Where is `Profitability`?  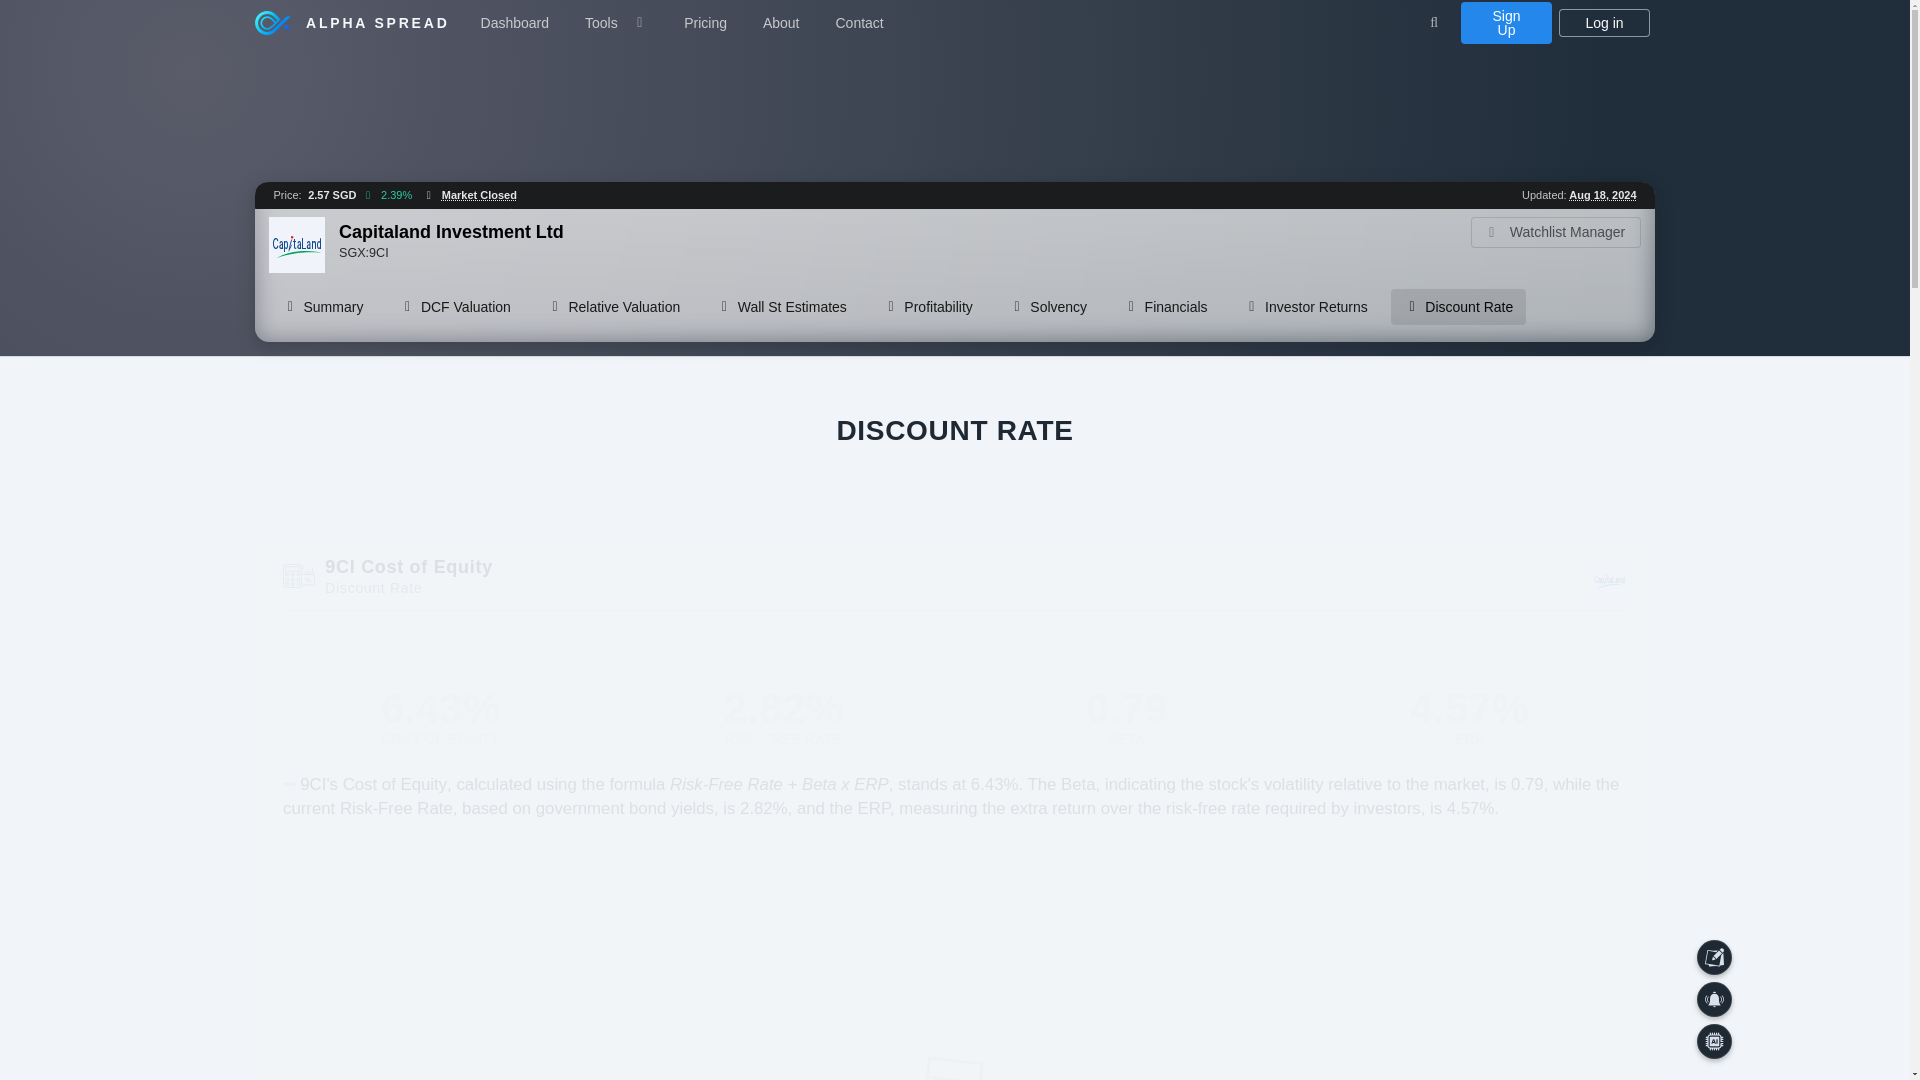 Profitability is located at coordinates (928, 307).